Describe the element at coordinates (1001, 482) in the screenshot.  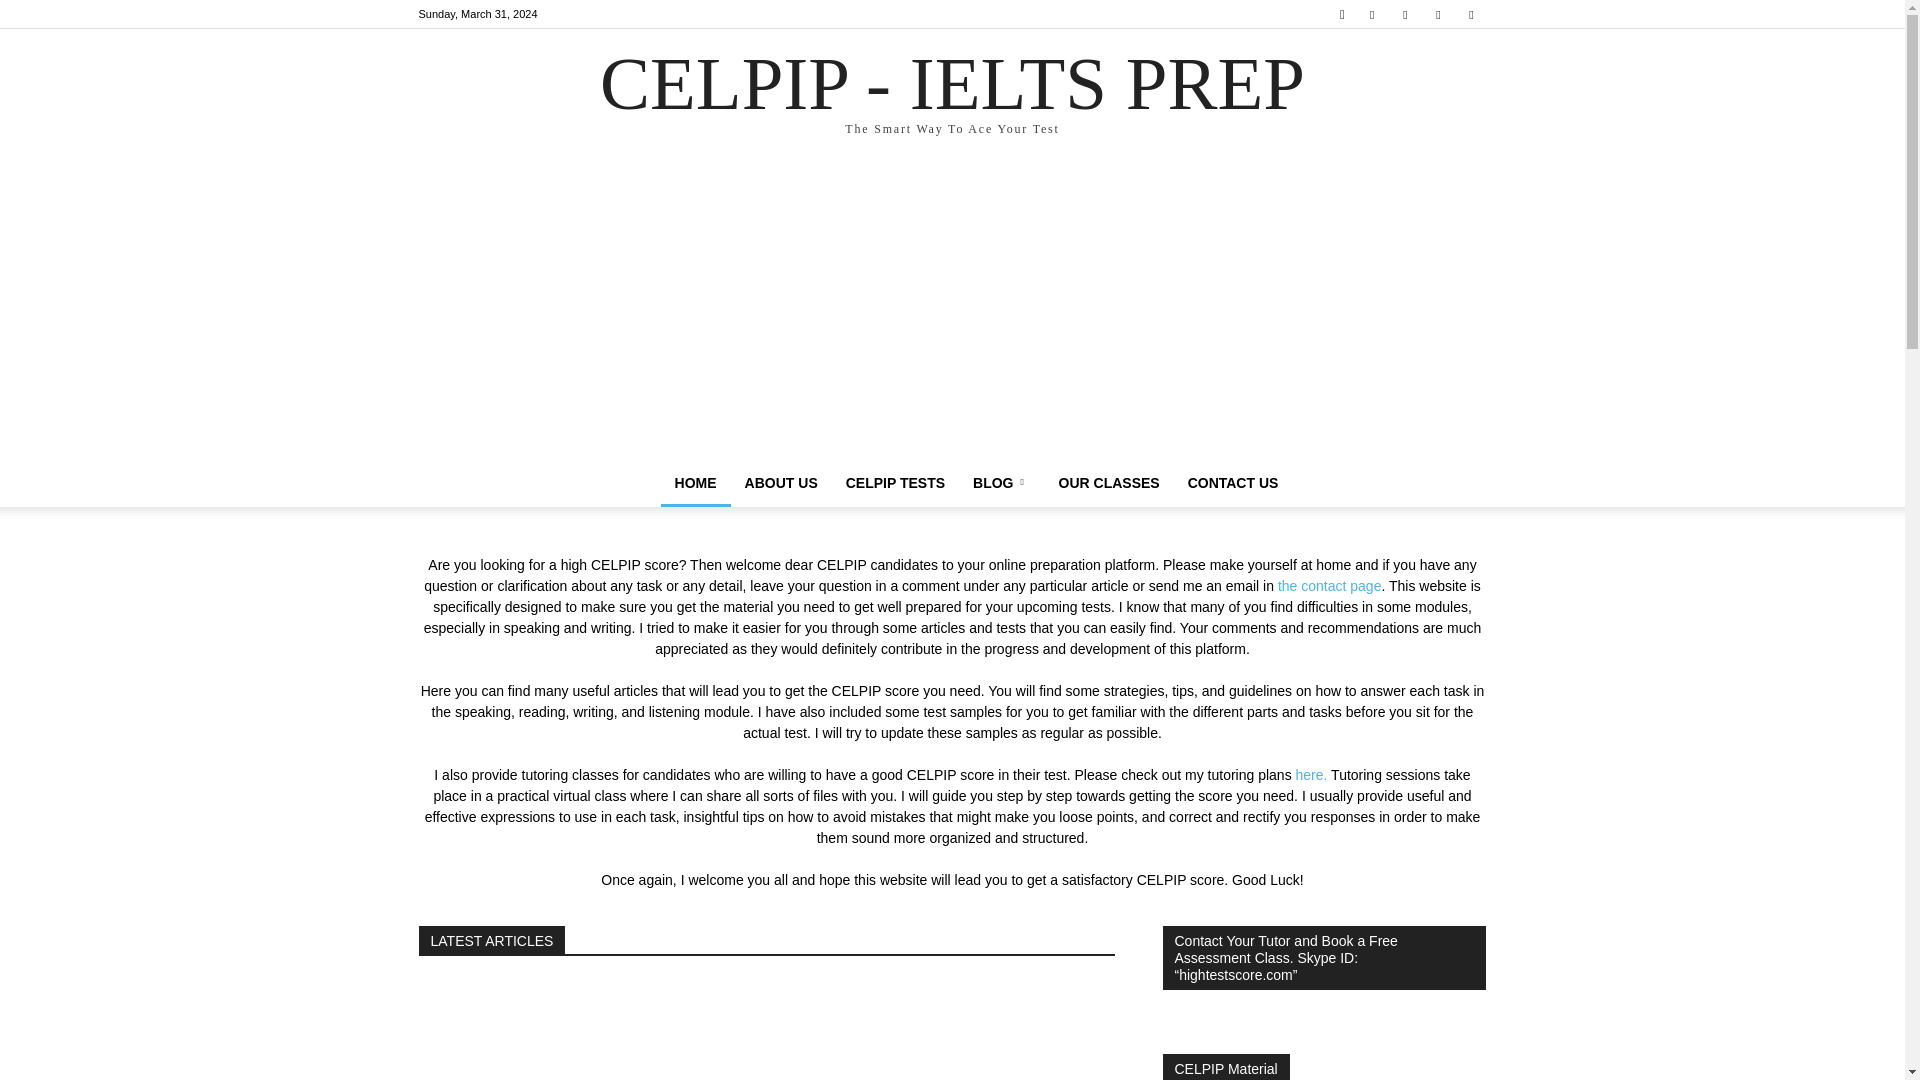
I see `BLOG` at that location.